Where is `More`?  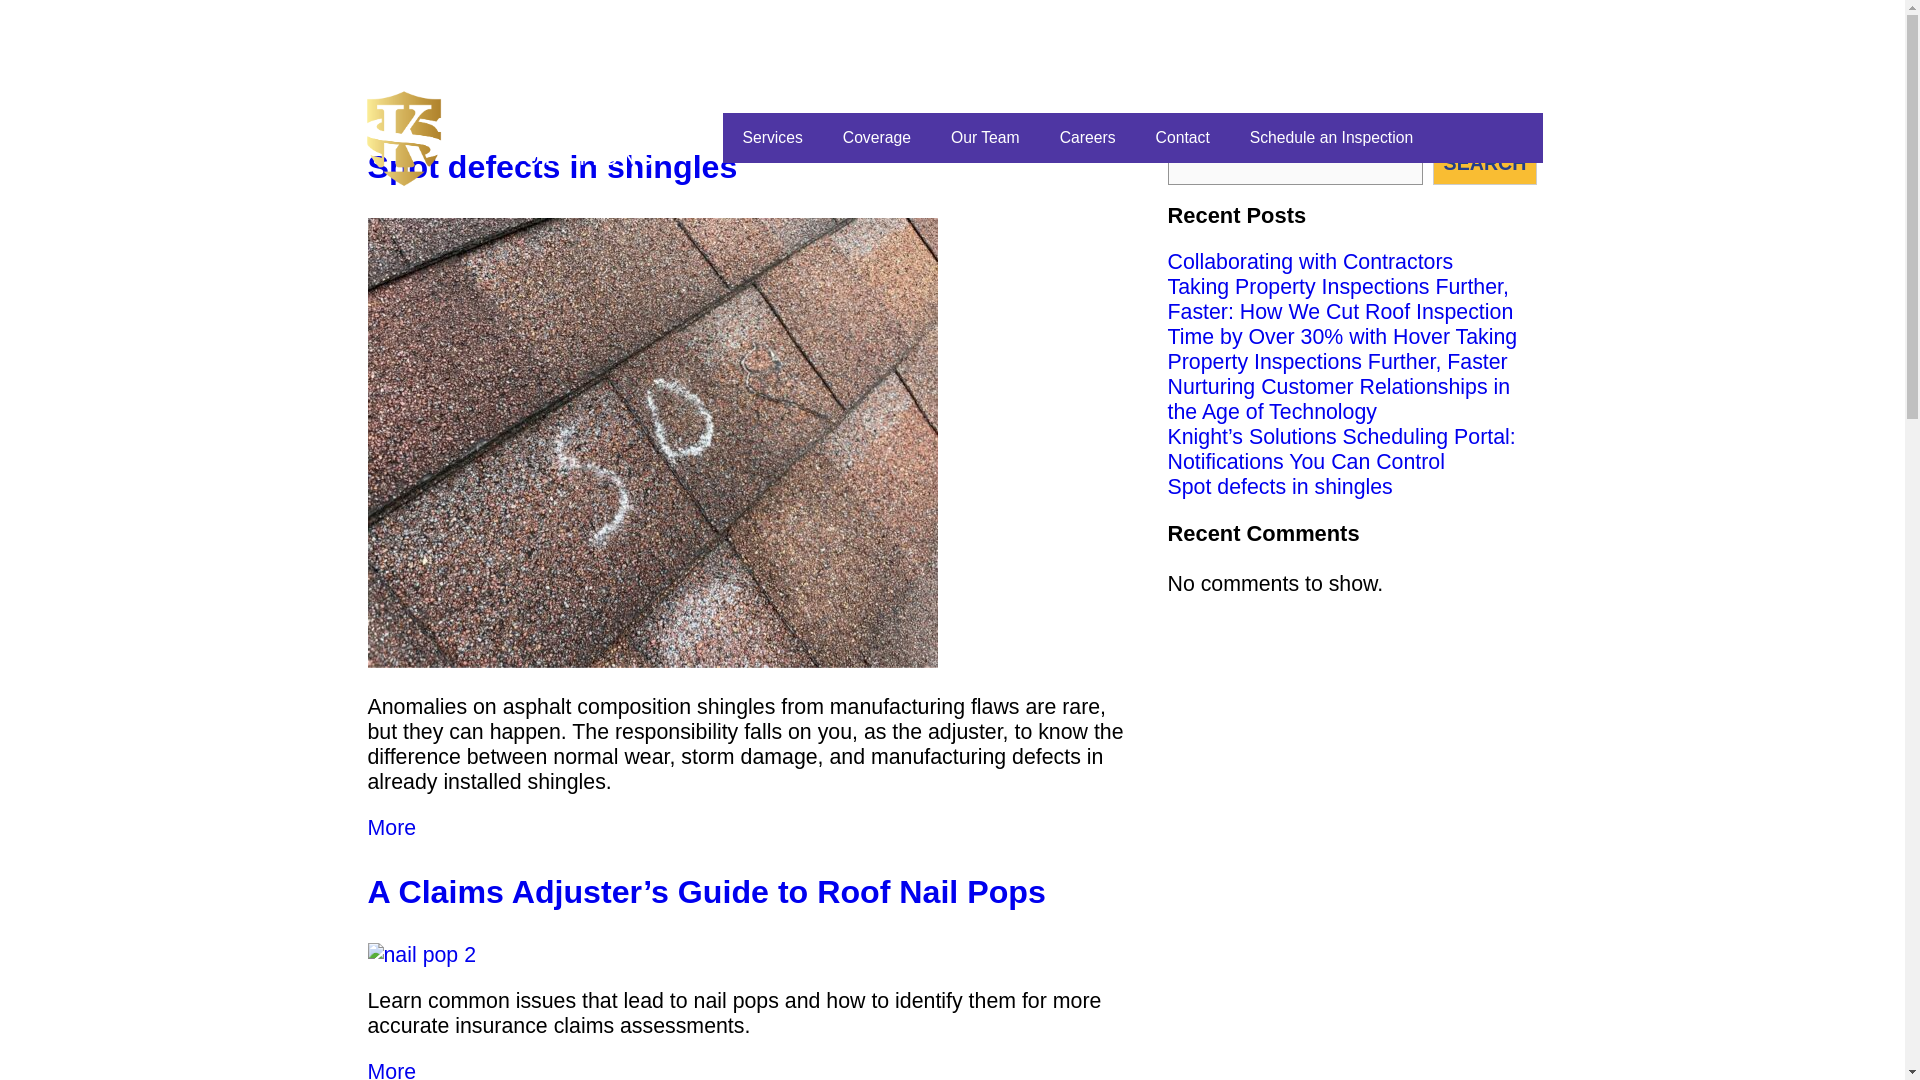
More is located at coordinates (392, 1070).